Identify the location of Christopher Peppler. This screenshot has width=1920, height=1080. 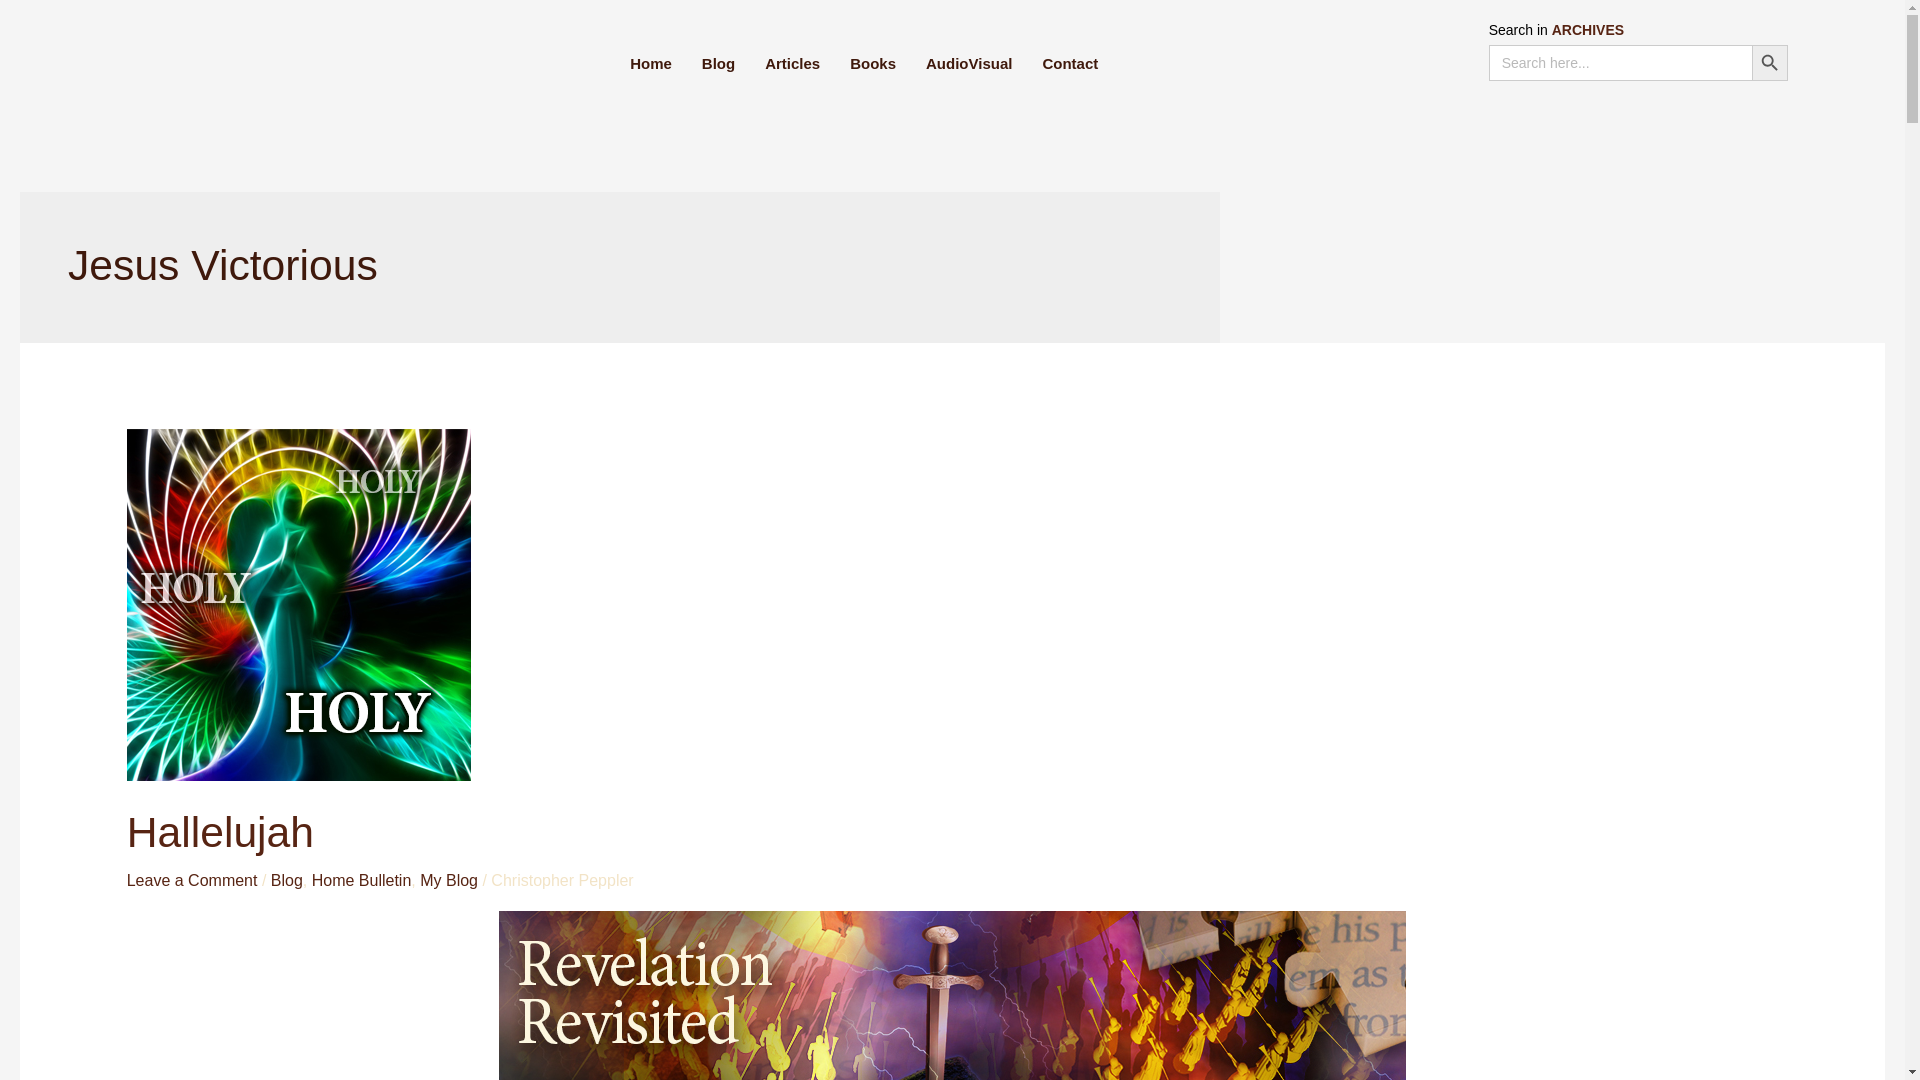
(562, 880).